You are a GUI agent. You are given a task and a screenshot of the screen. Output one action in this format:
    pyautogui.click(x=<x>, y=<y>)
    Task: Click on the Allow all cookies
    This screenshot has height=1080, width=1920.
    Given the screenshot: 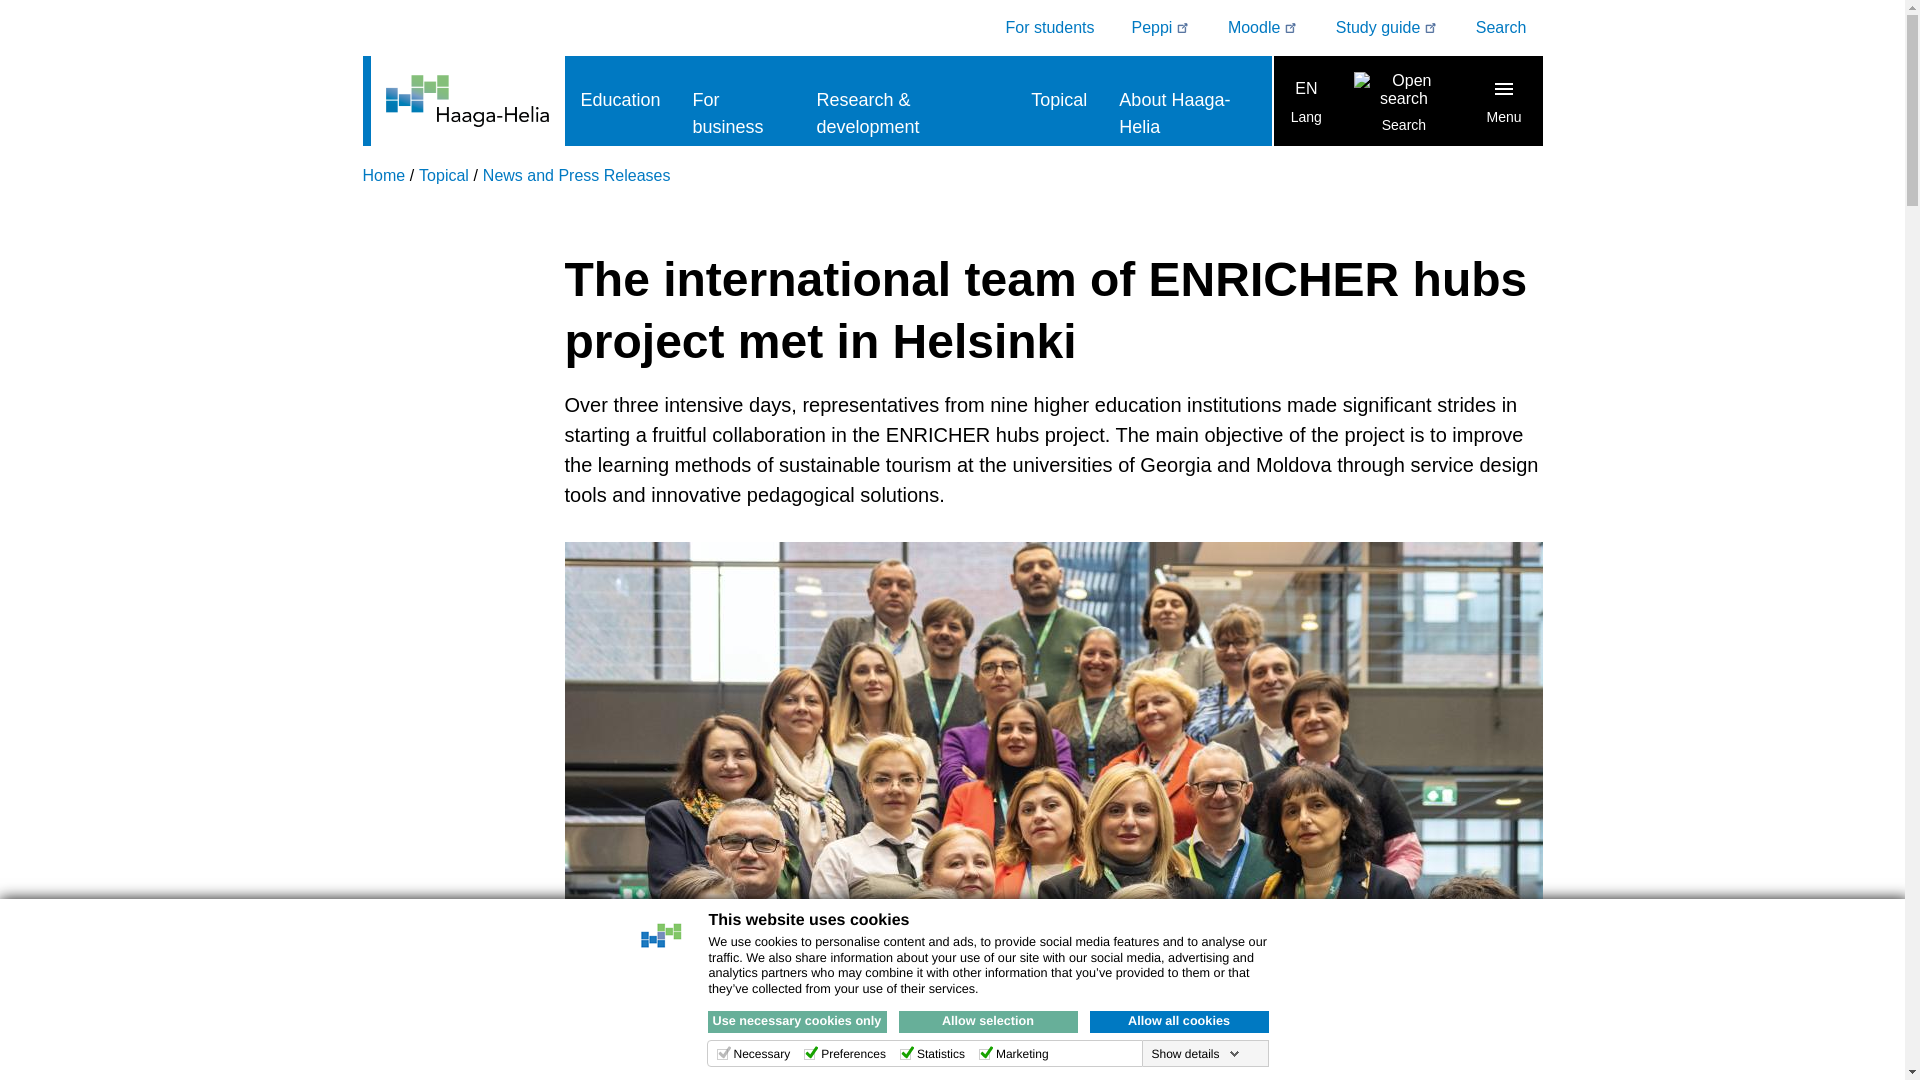 What is the action you would take?
    pyautogui.click(x=1180, y=1021)
    